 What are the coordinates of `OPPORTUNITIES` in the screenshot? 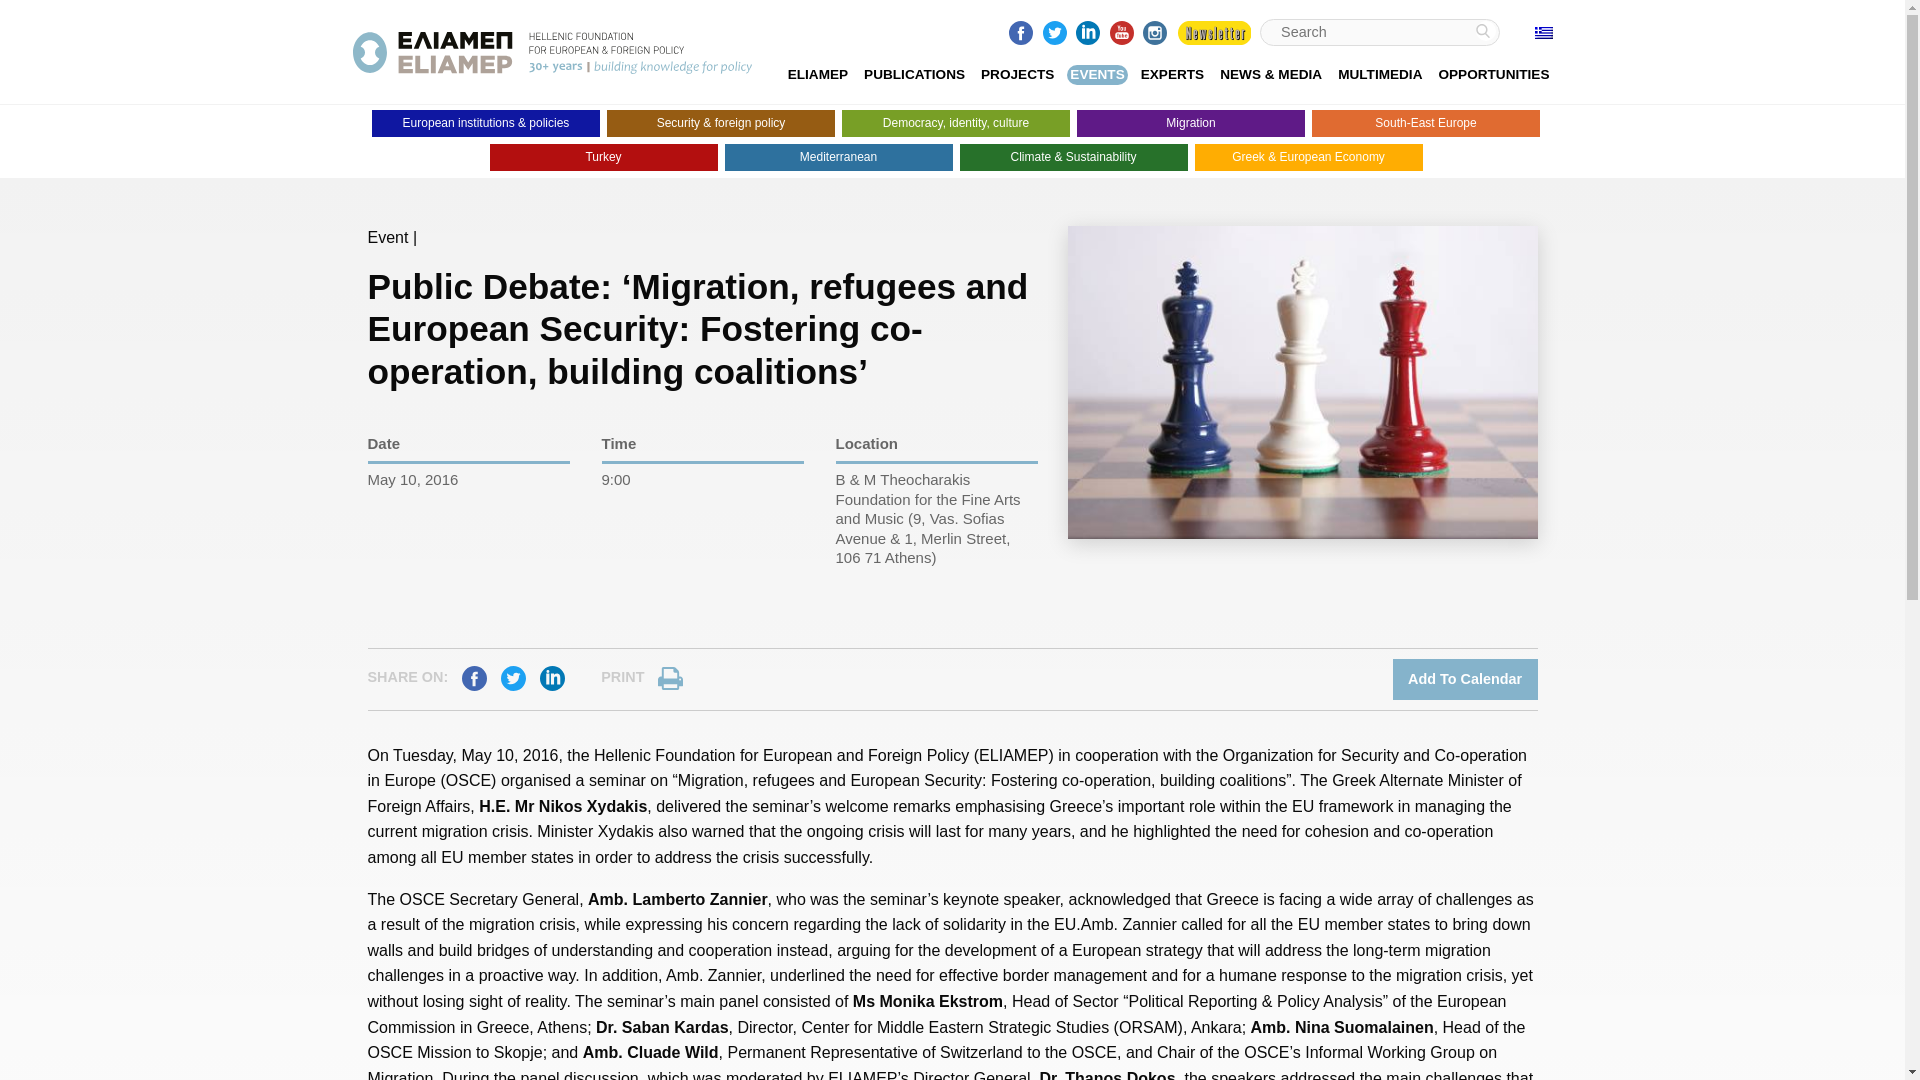 It's located at (1494, 75).